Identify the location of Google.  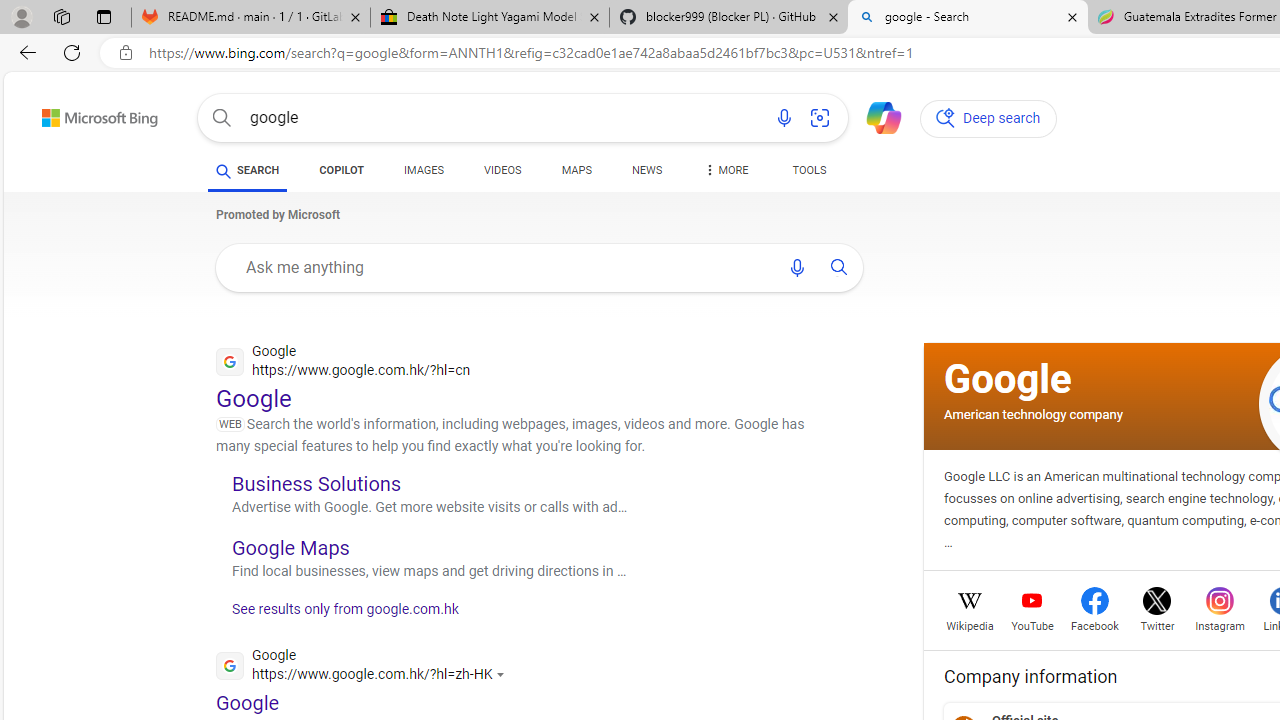
(1008, 378).